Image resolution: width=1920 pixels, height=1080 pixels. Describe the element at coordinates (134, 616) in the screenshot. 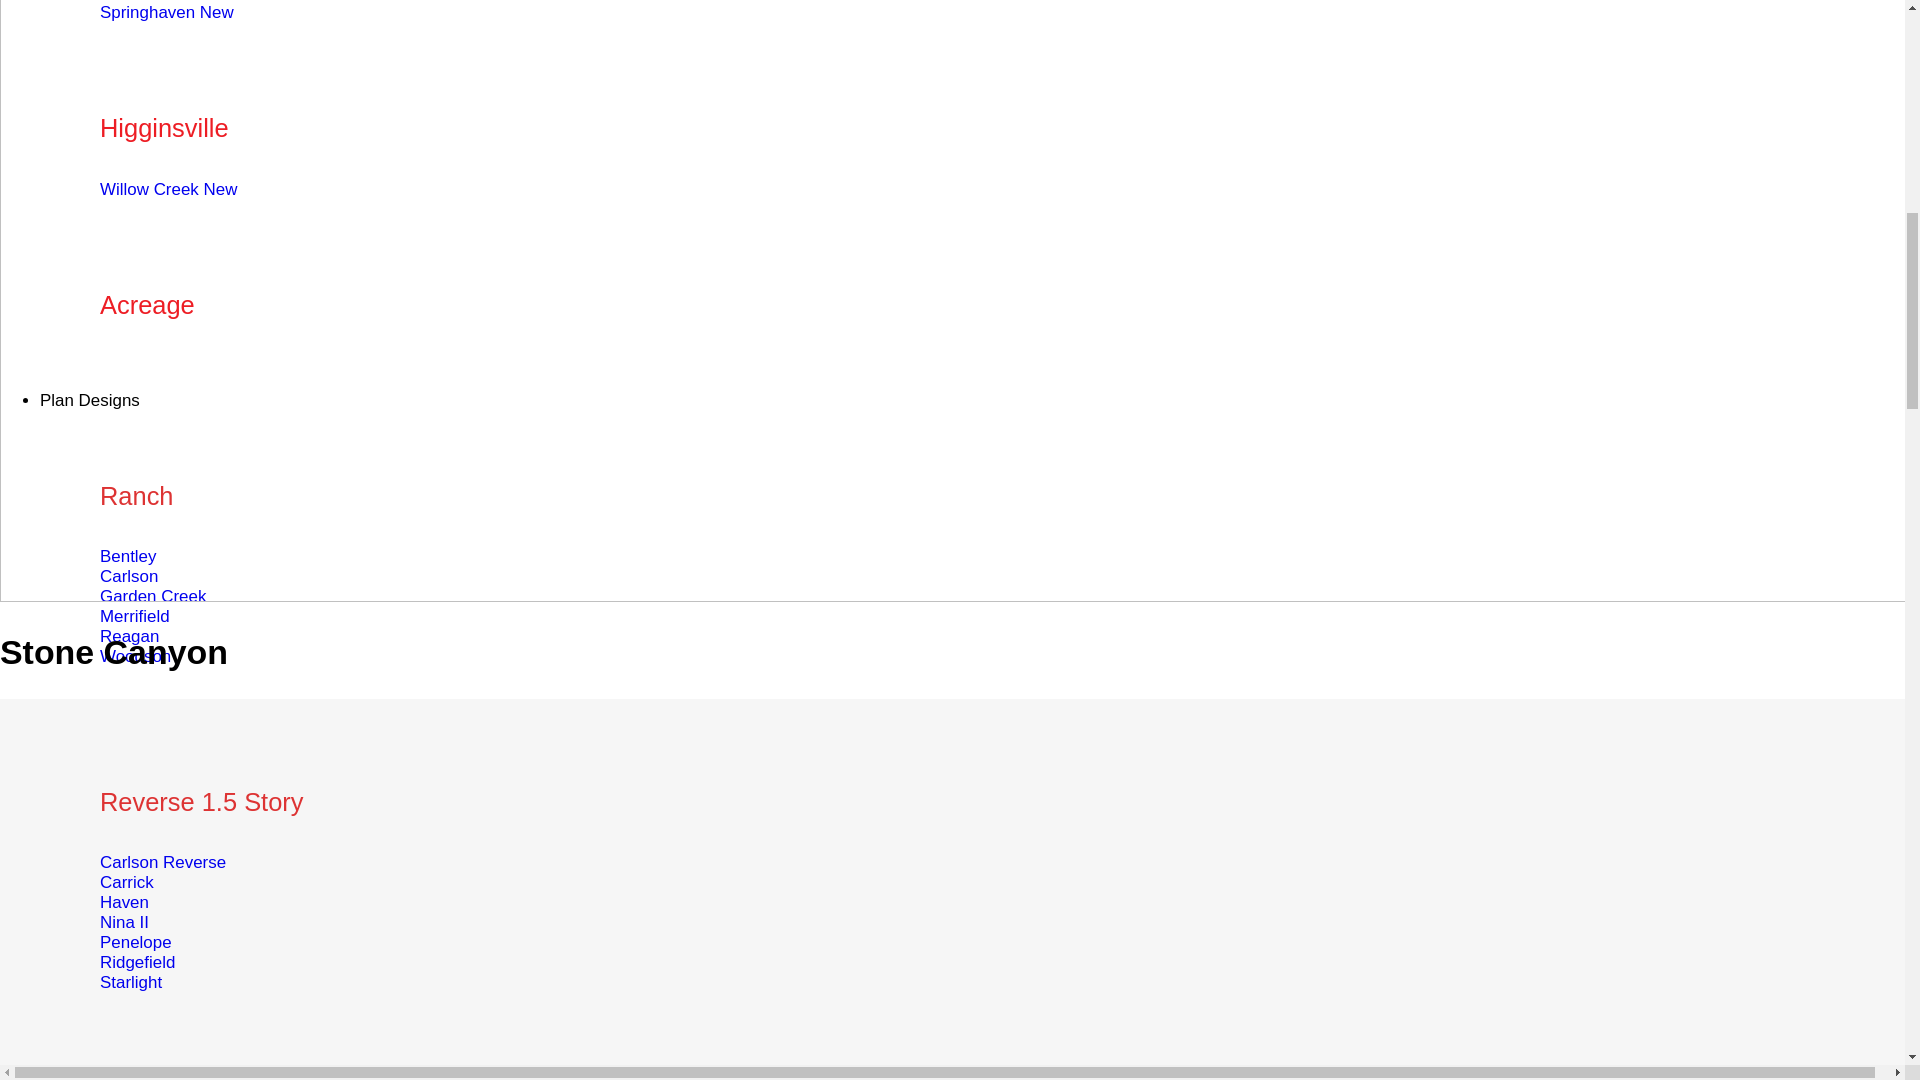

I see `Merrifield` at that location.